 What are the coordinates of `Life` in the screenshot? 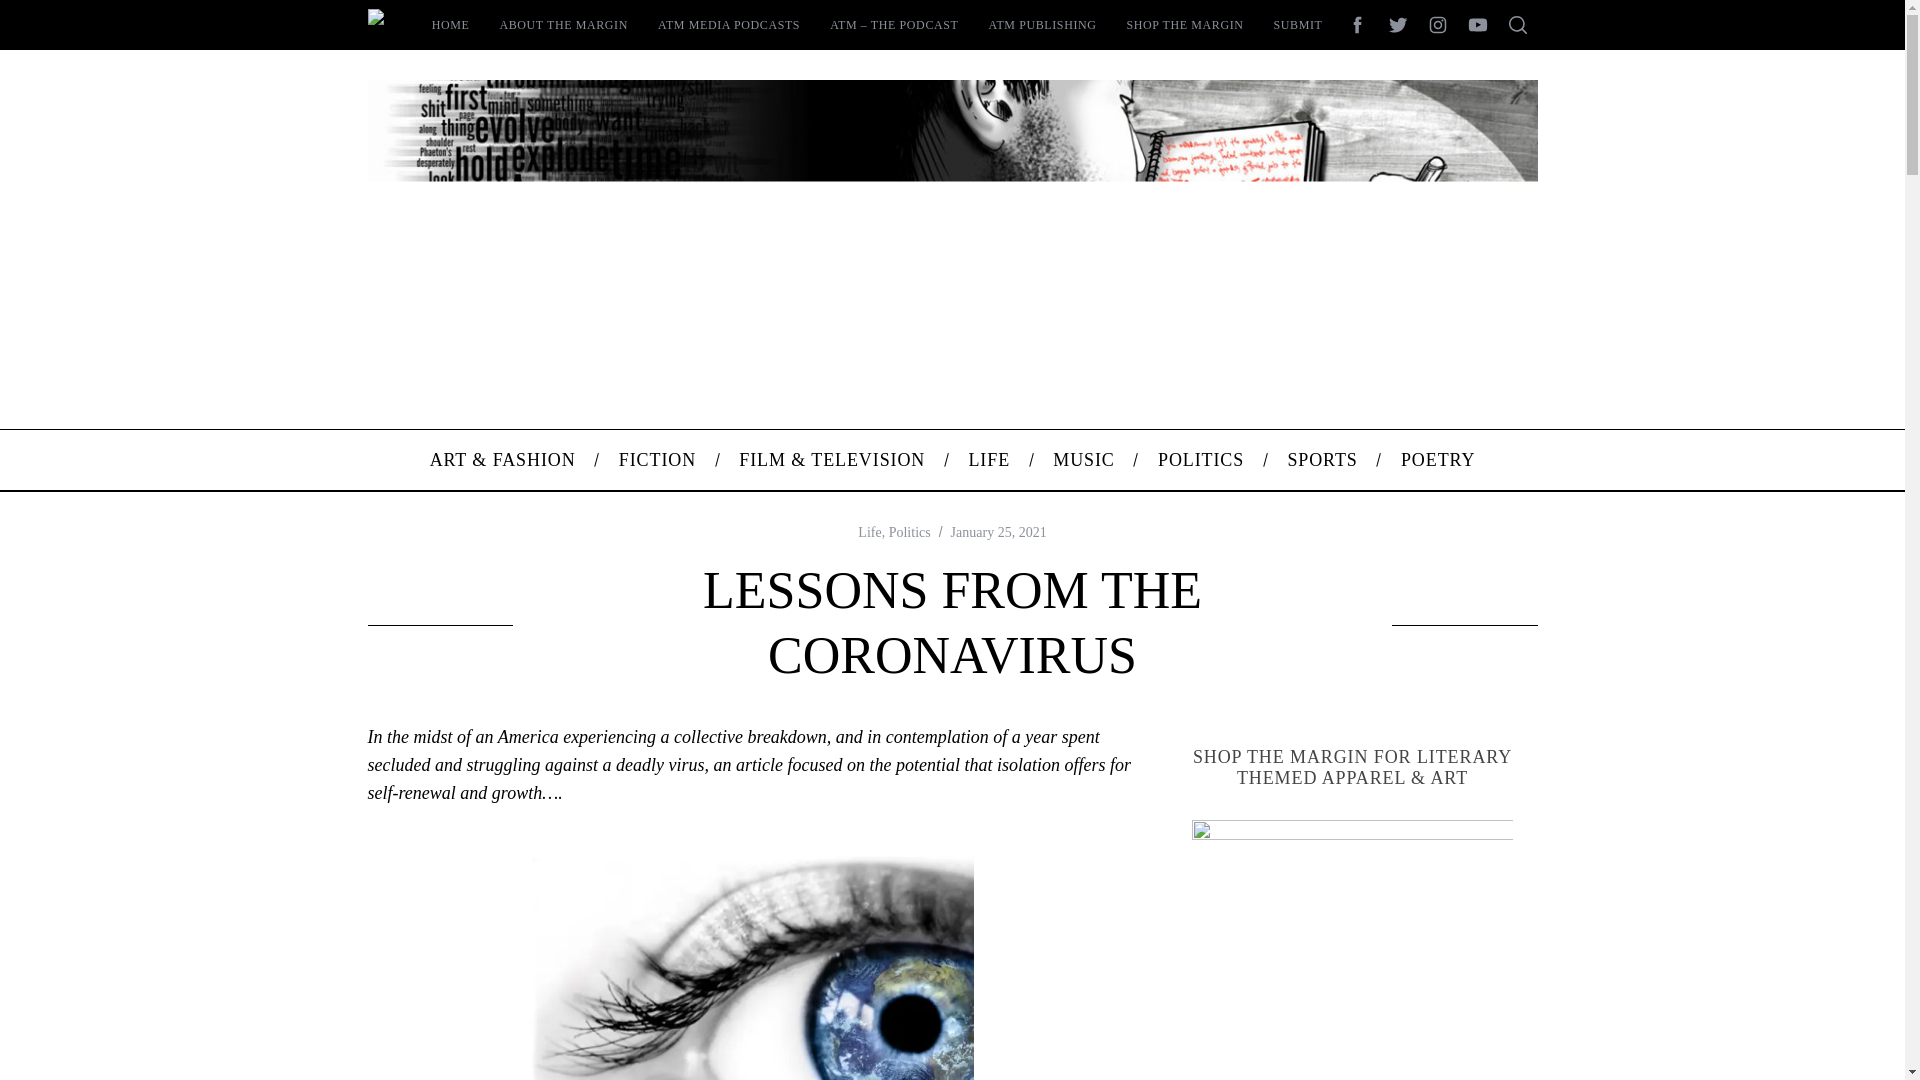 It's located at (870, 532).